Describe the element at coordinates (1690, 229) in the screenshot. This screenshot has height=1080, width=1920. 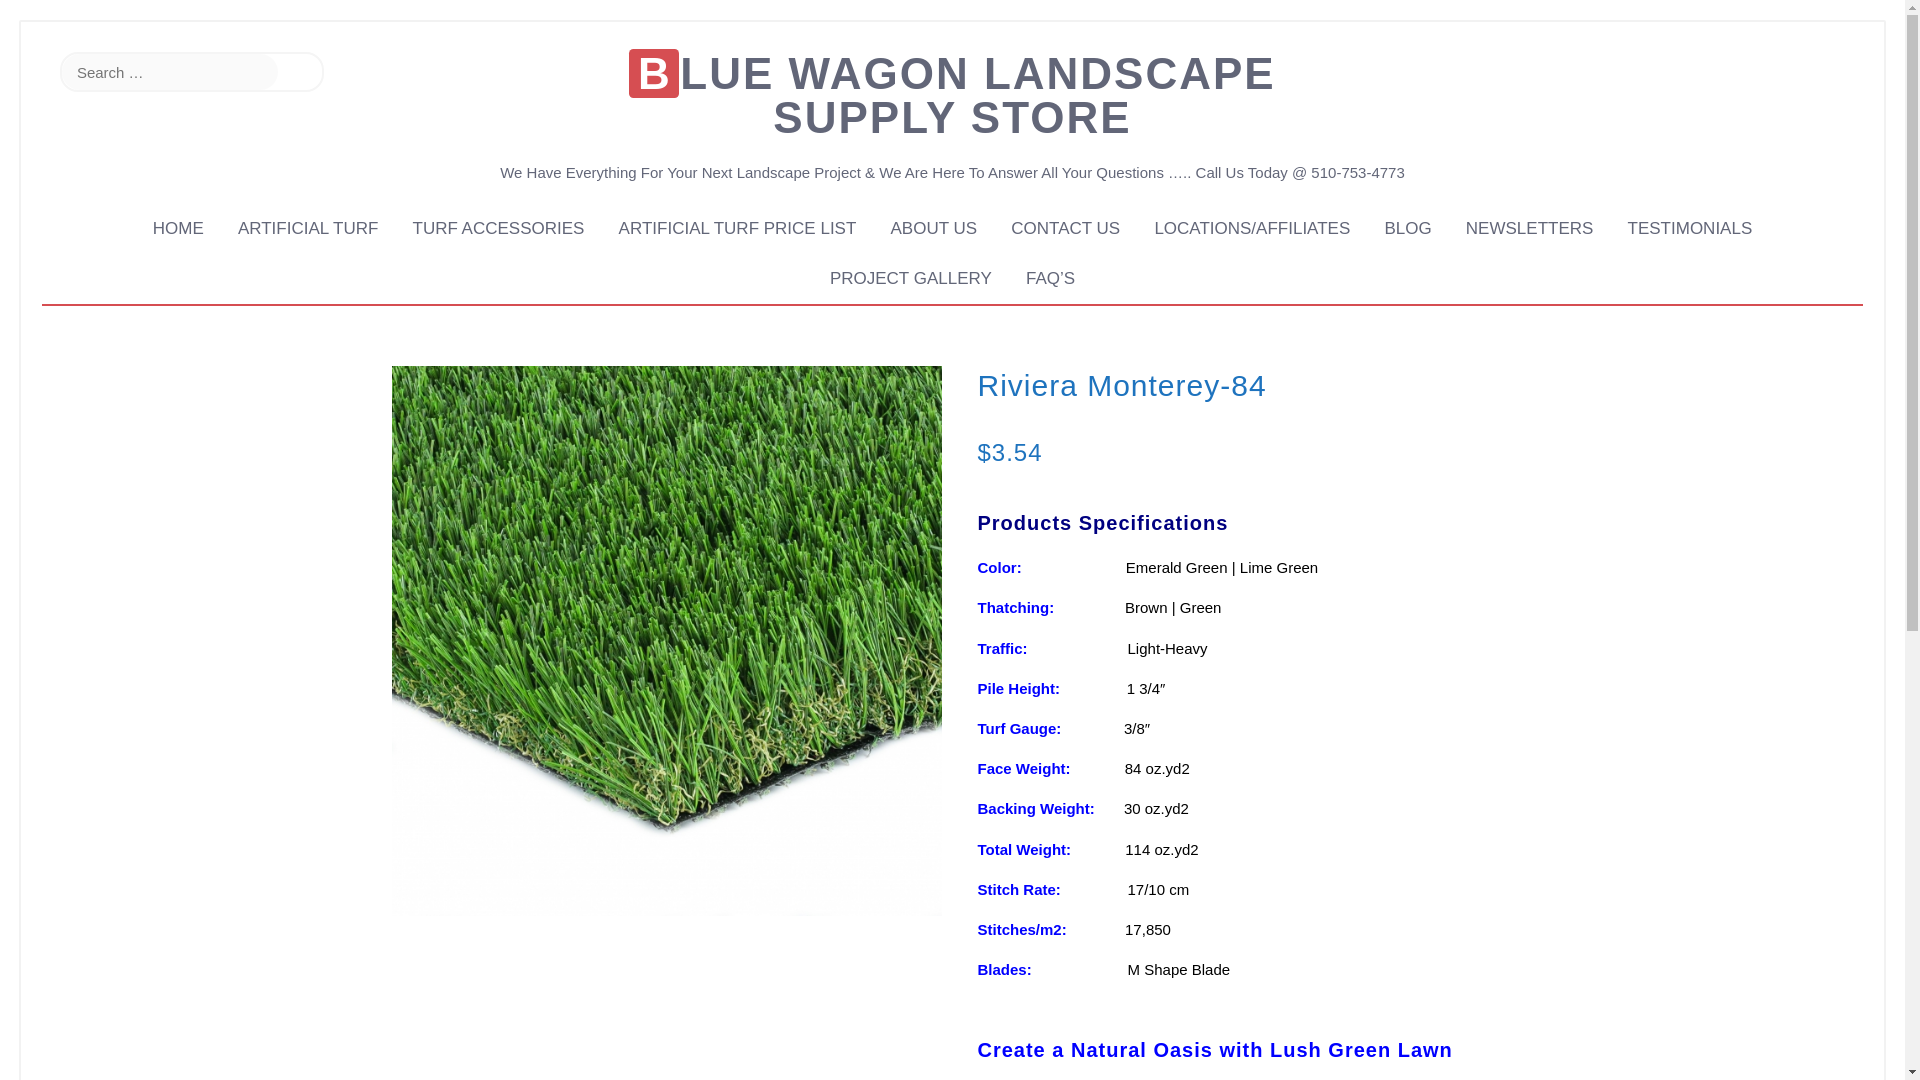
I see `TESTIMONIALS` at that location.